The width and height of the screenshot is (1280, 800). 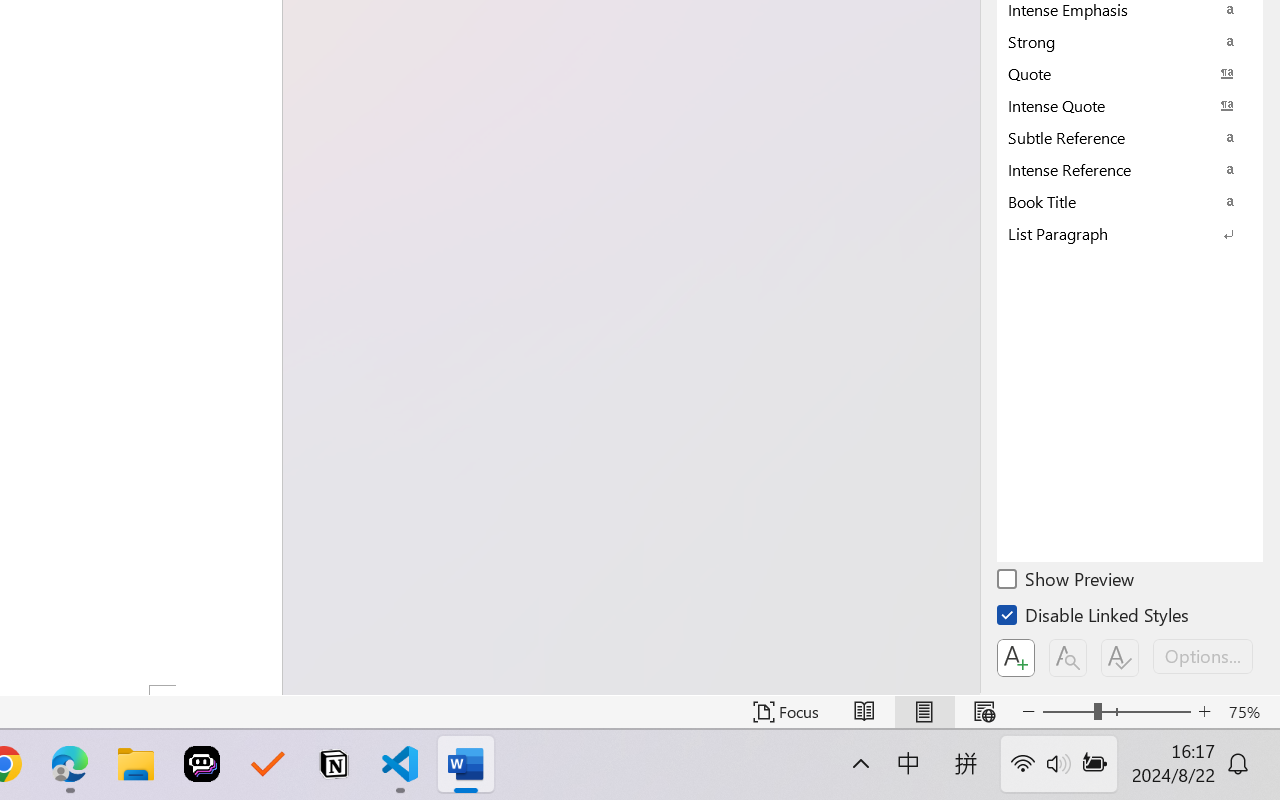 What do you see at coordinates (1130, 169) in the screenshot?
I see `Intense Reference` at bounding box center [1130, 169].